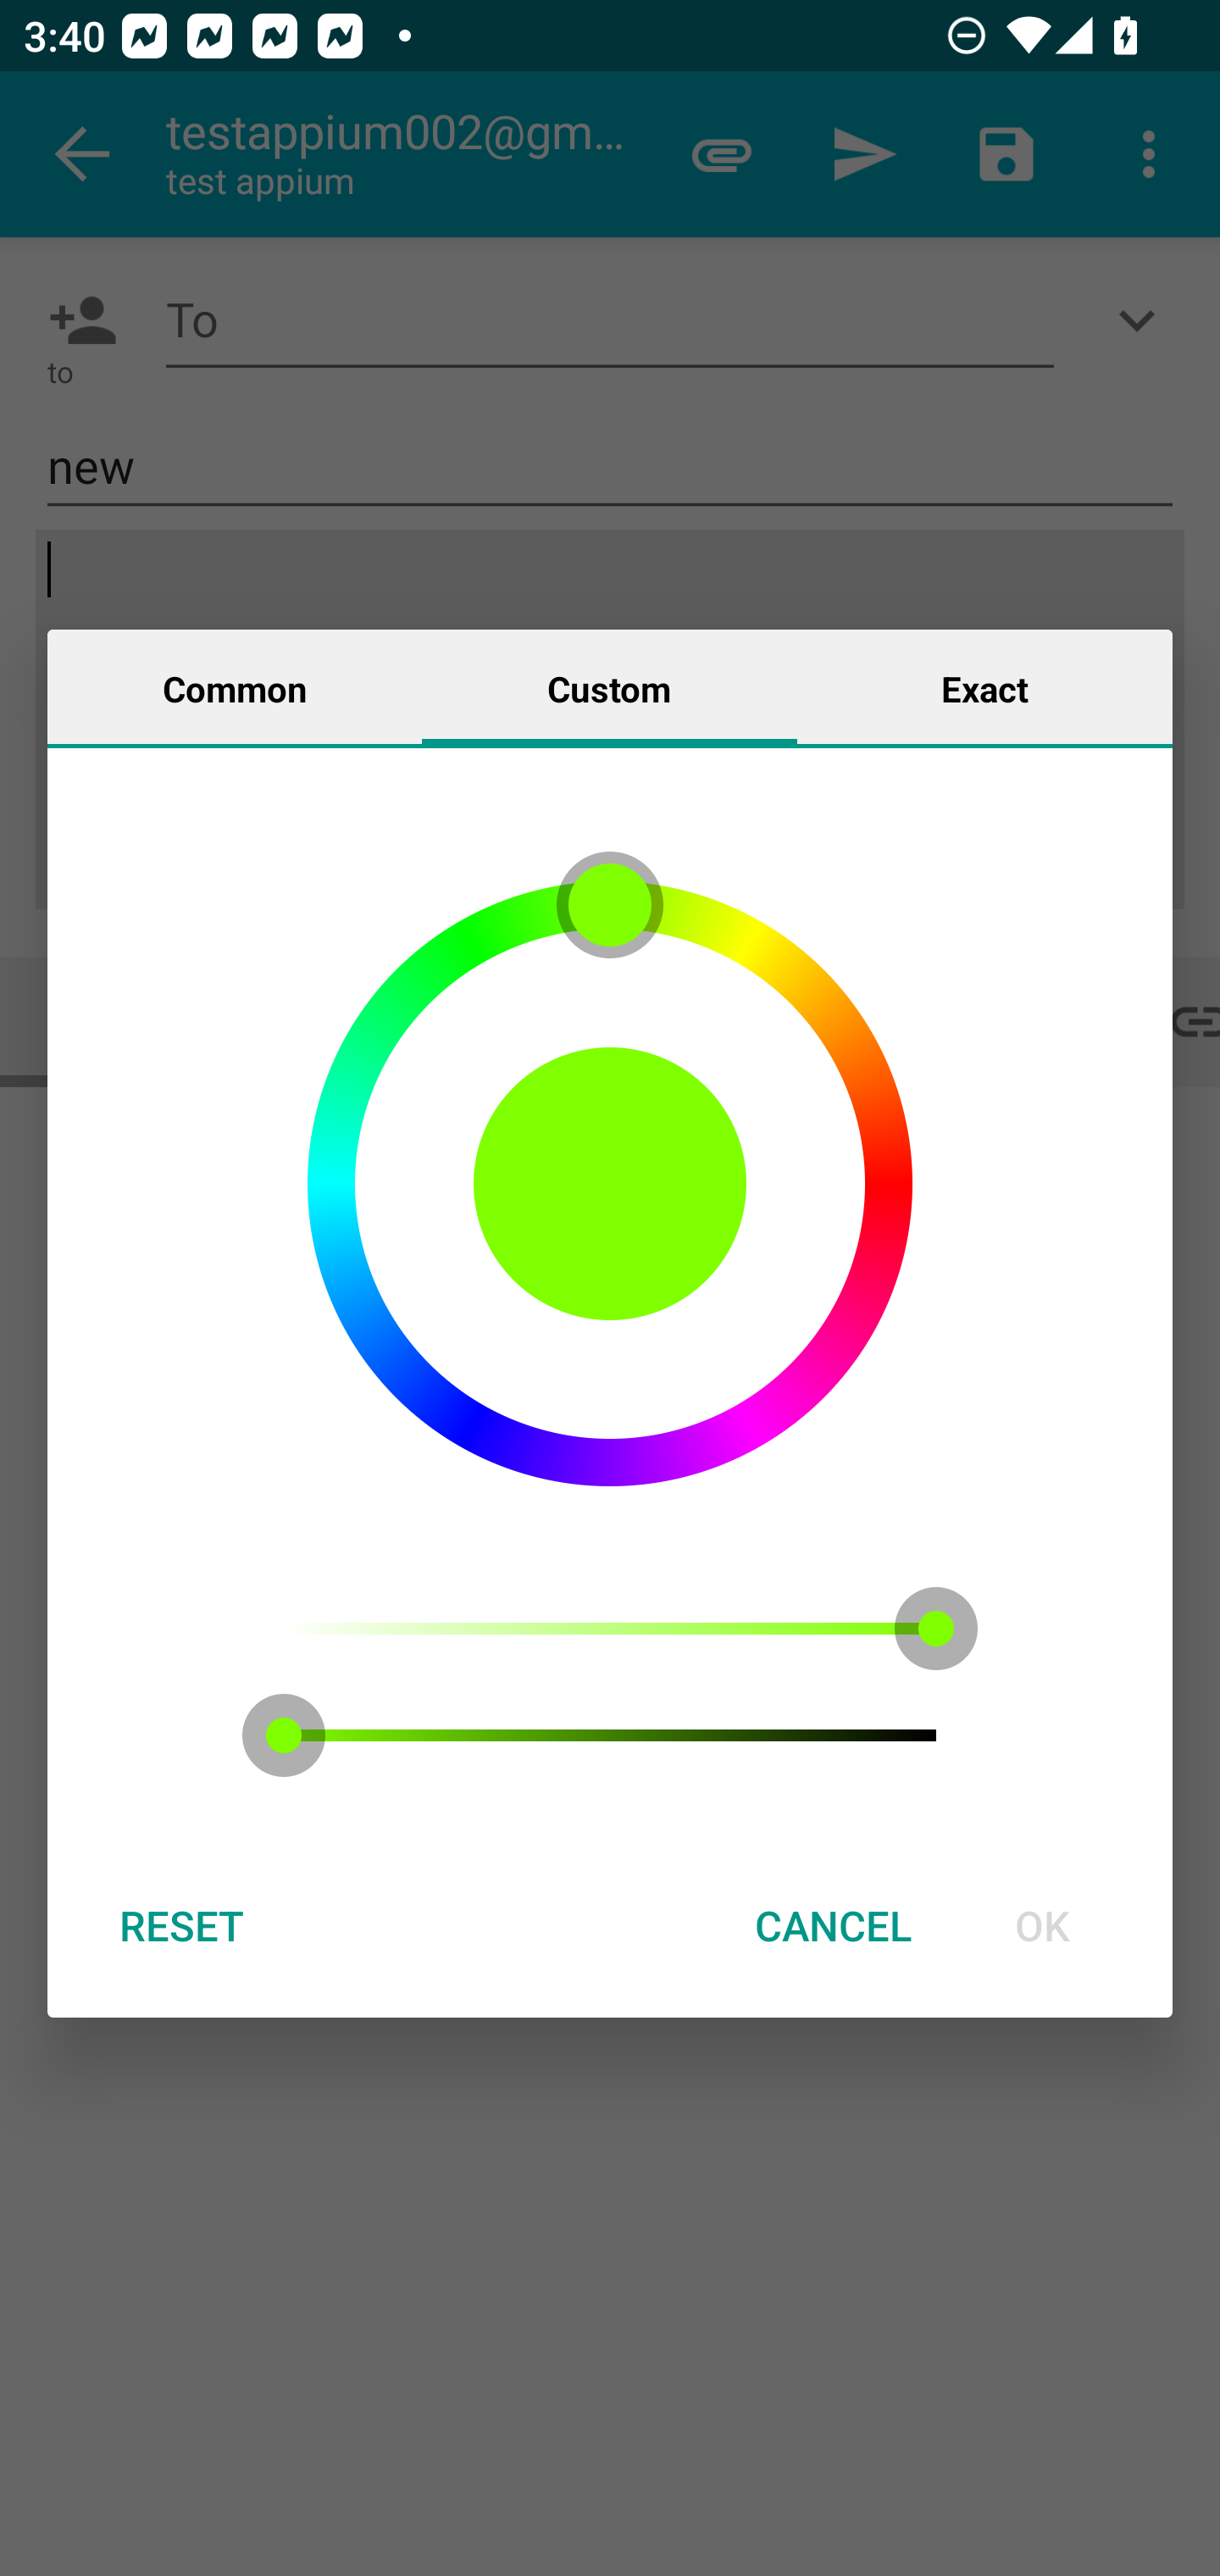  Describe the element at coordinates (609, 687) in the screenshot. I see `Custom` at that location.